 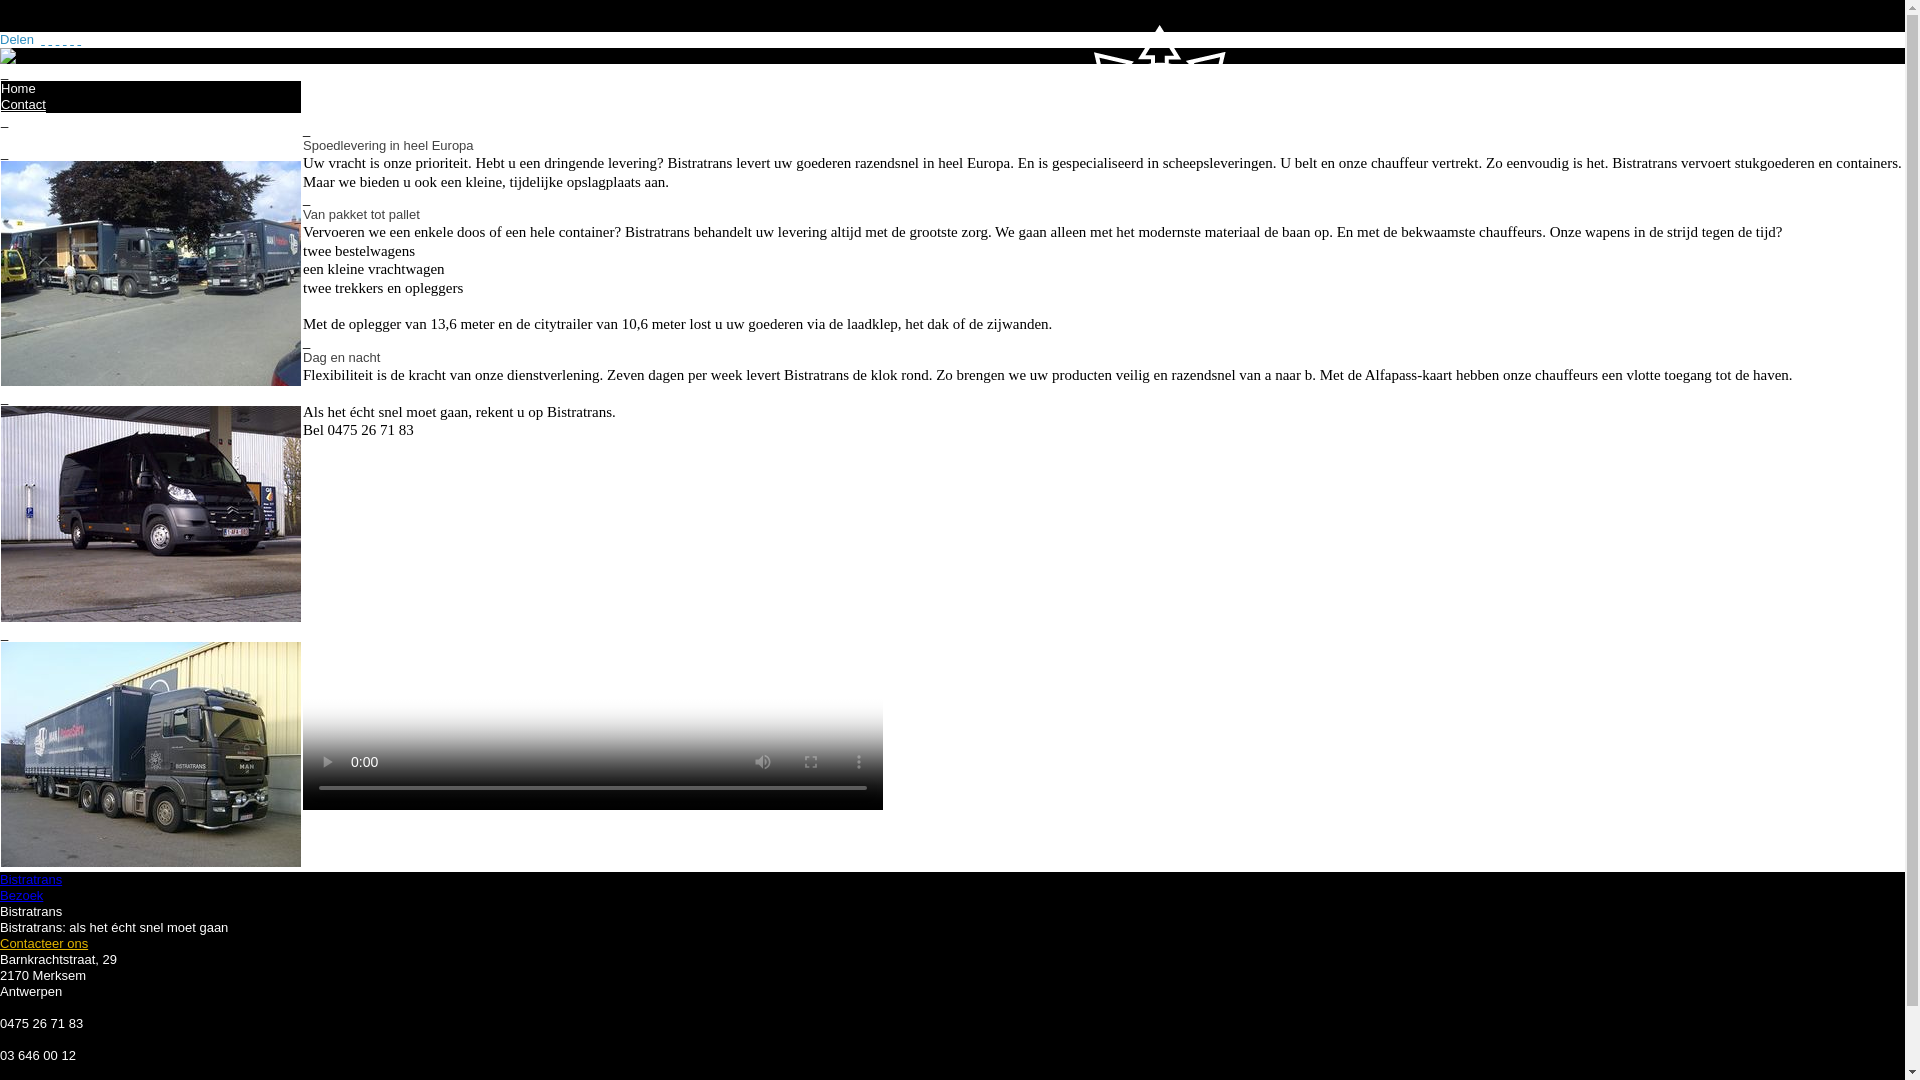 What do you see at coordinates (72, 40) in the screenshot?
I see `Op Netlog posten` at bounding box center [72, 40].